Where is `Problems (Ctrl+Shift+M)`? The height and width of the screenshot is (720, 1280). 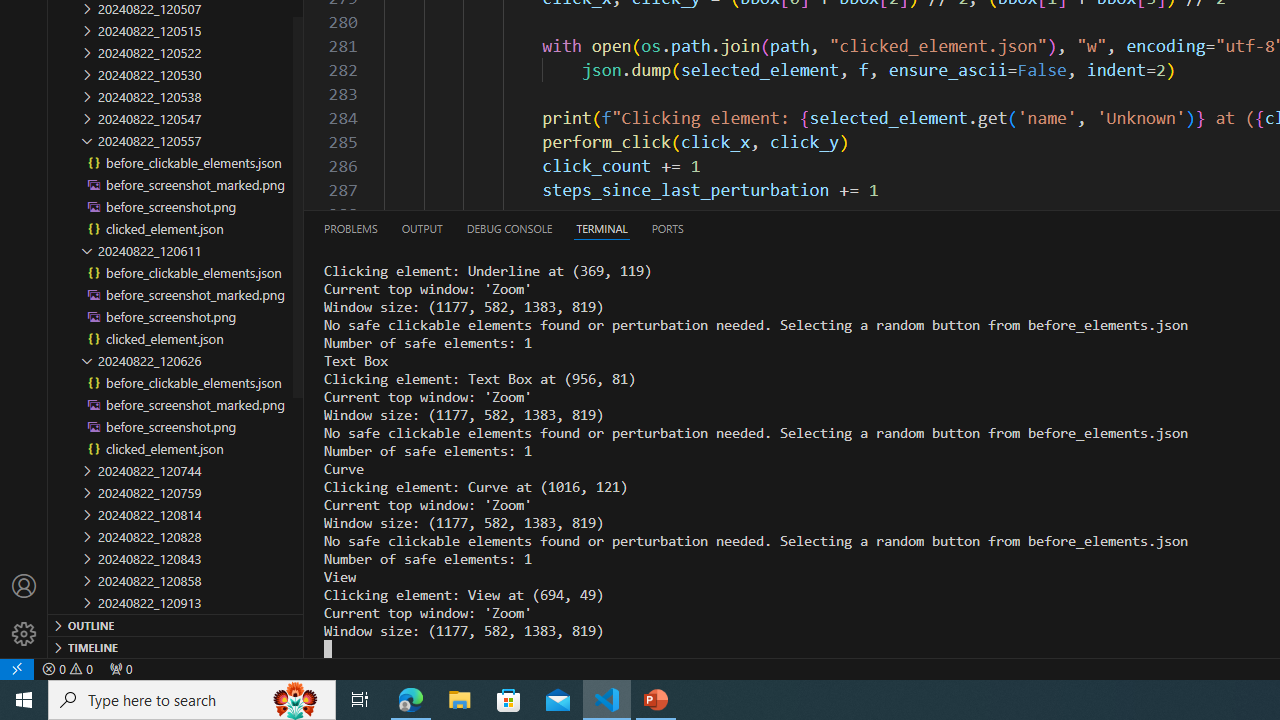
Problems (Ctrl+Shift+M) is located at coordinates (351, 228).